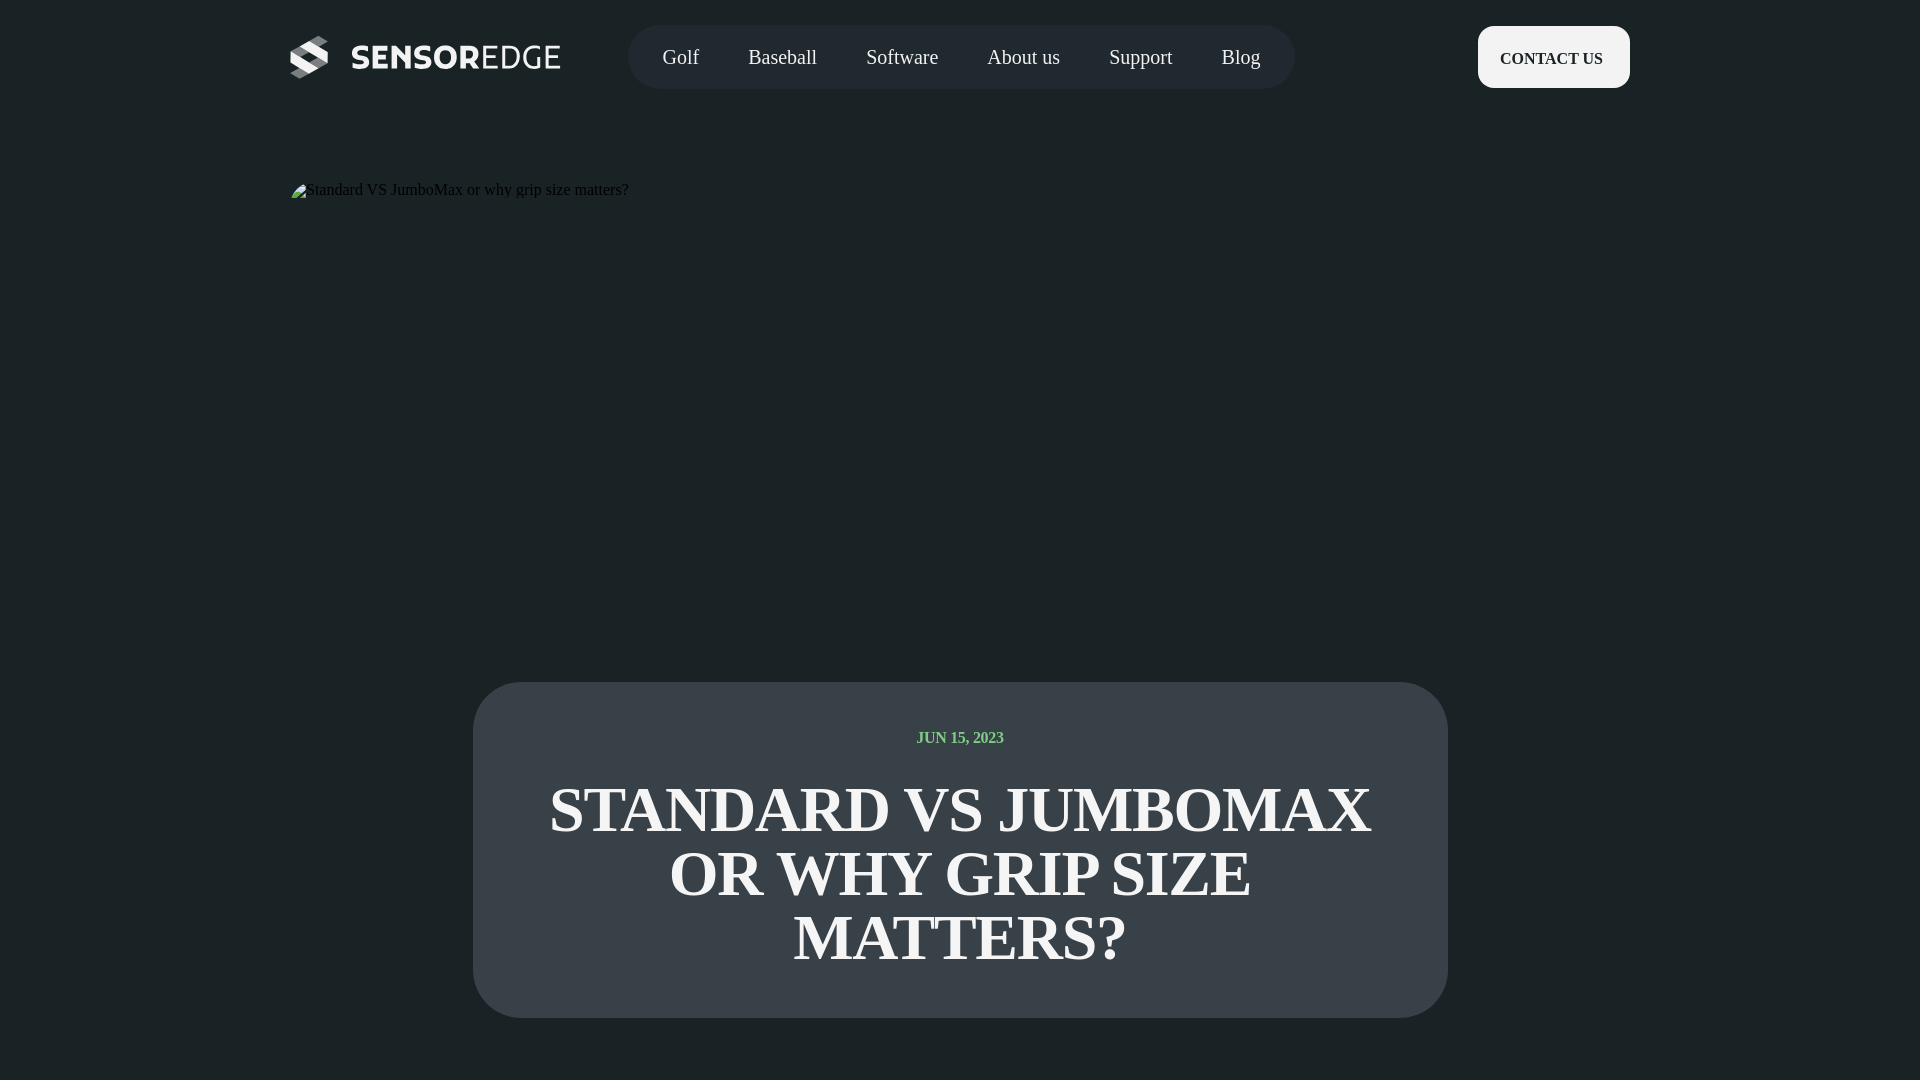 This screenshot has height=1080, width=1920. What do you see at coordinates (1140, 56) in the screenshot?
I see `Support` at bounding box center [1140, 56].